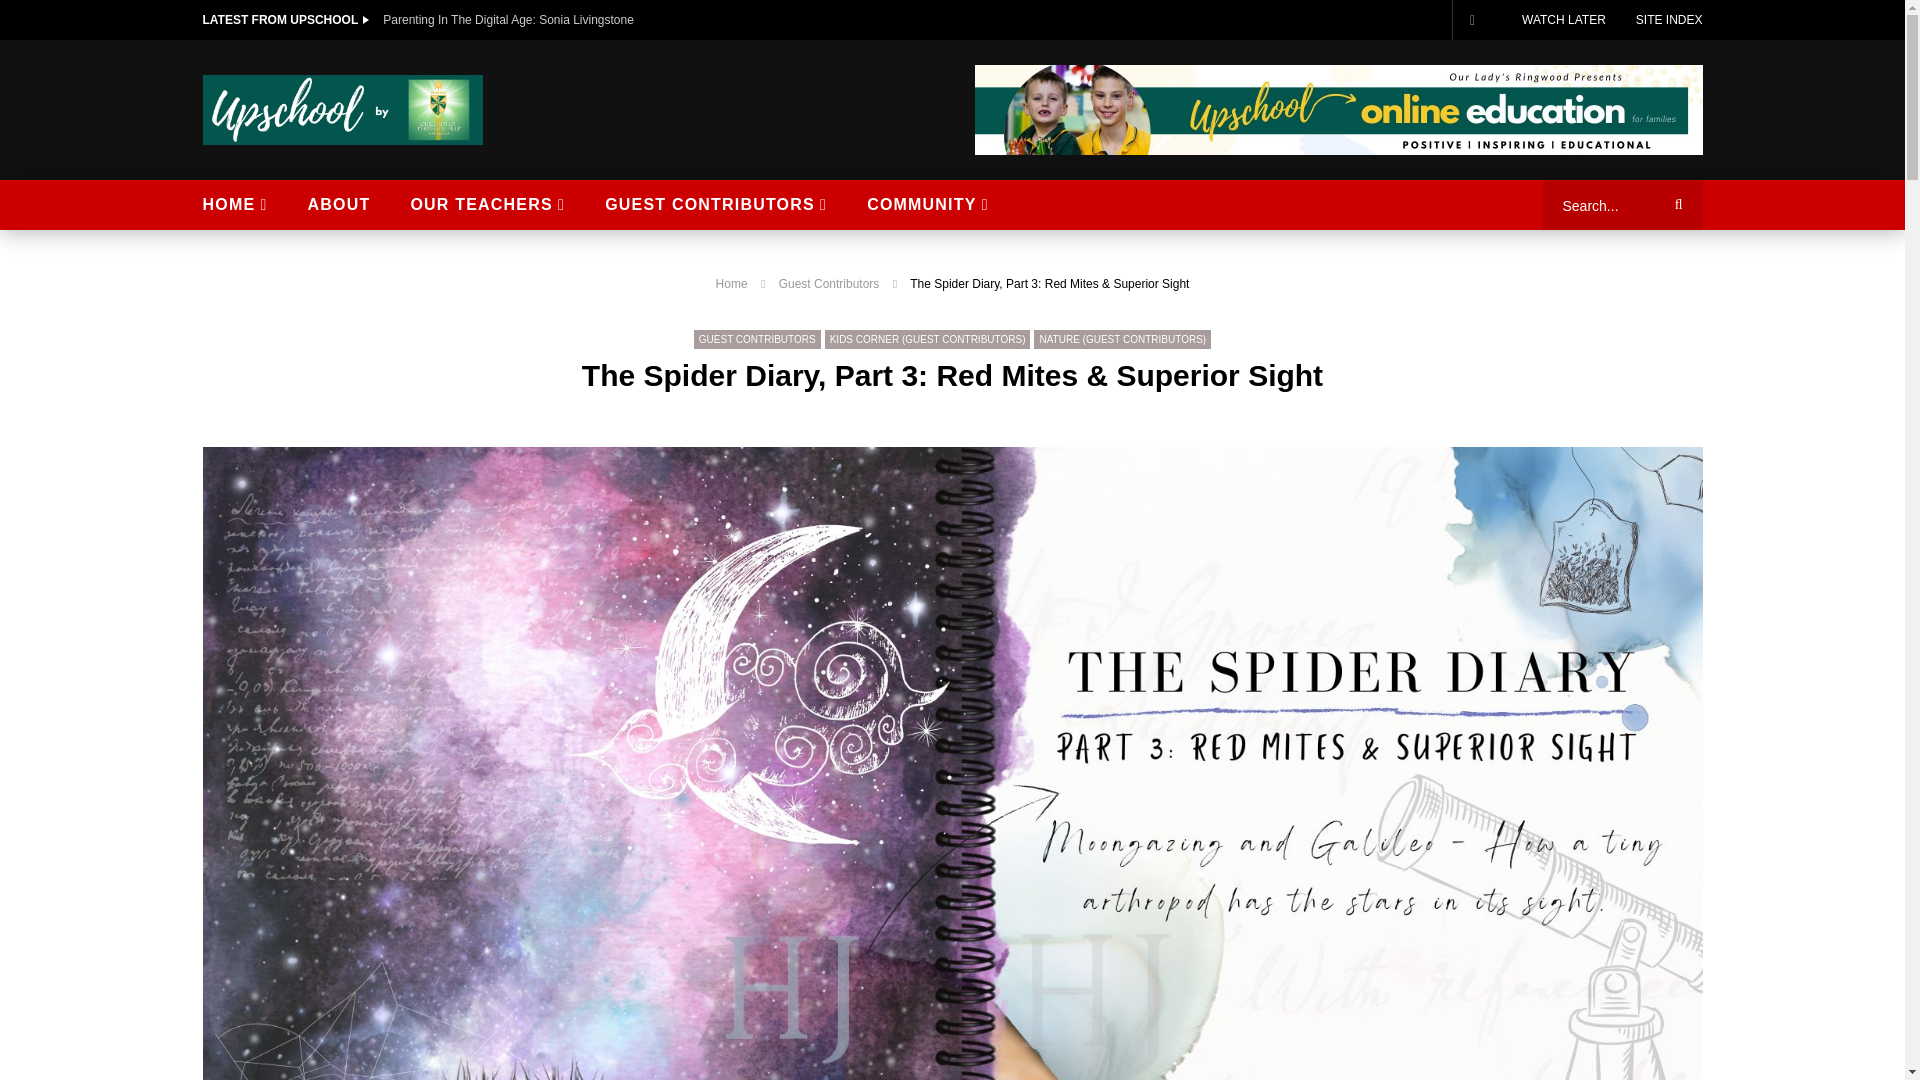 The image size is (1920, 1080). I want to click on OUR TEACHERS, so click(487, 205).